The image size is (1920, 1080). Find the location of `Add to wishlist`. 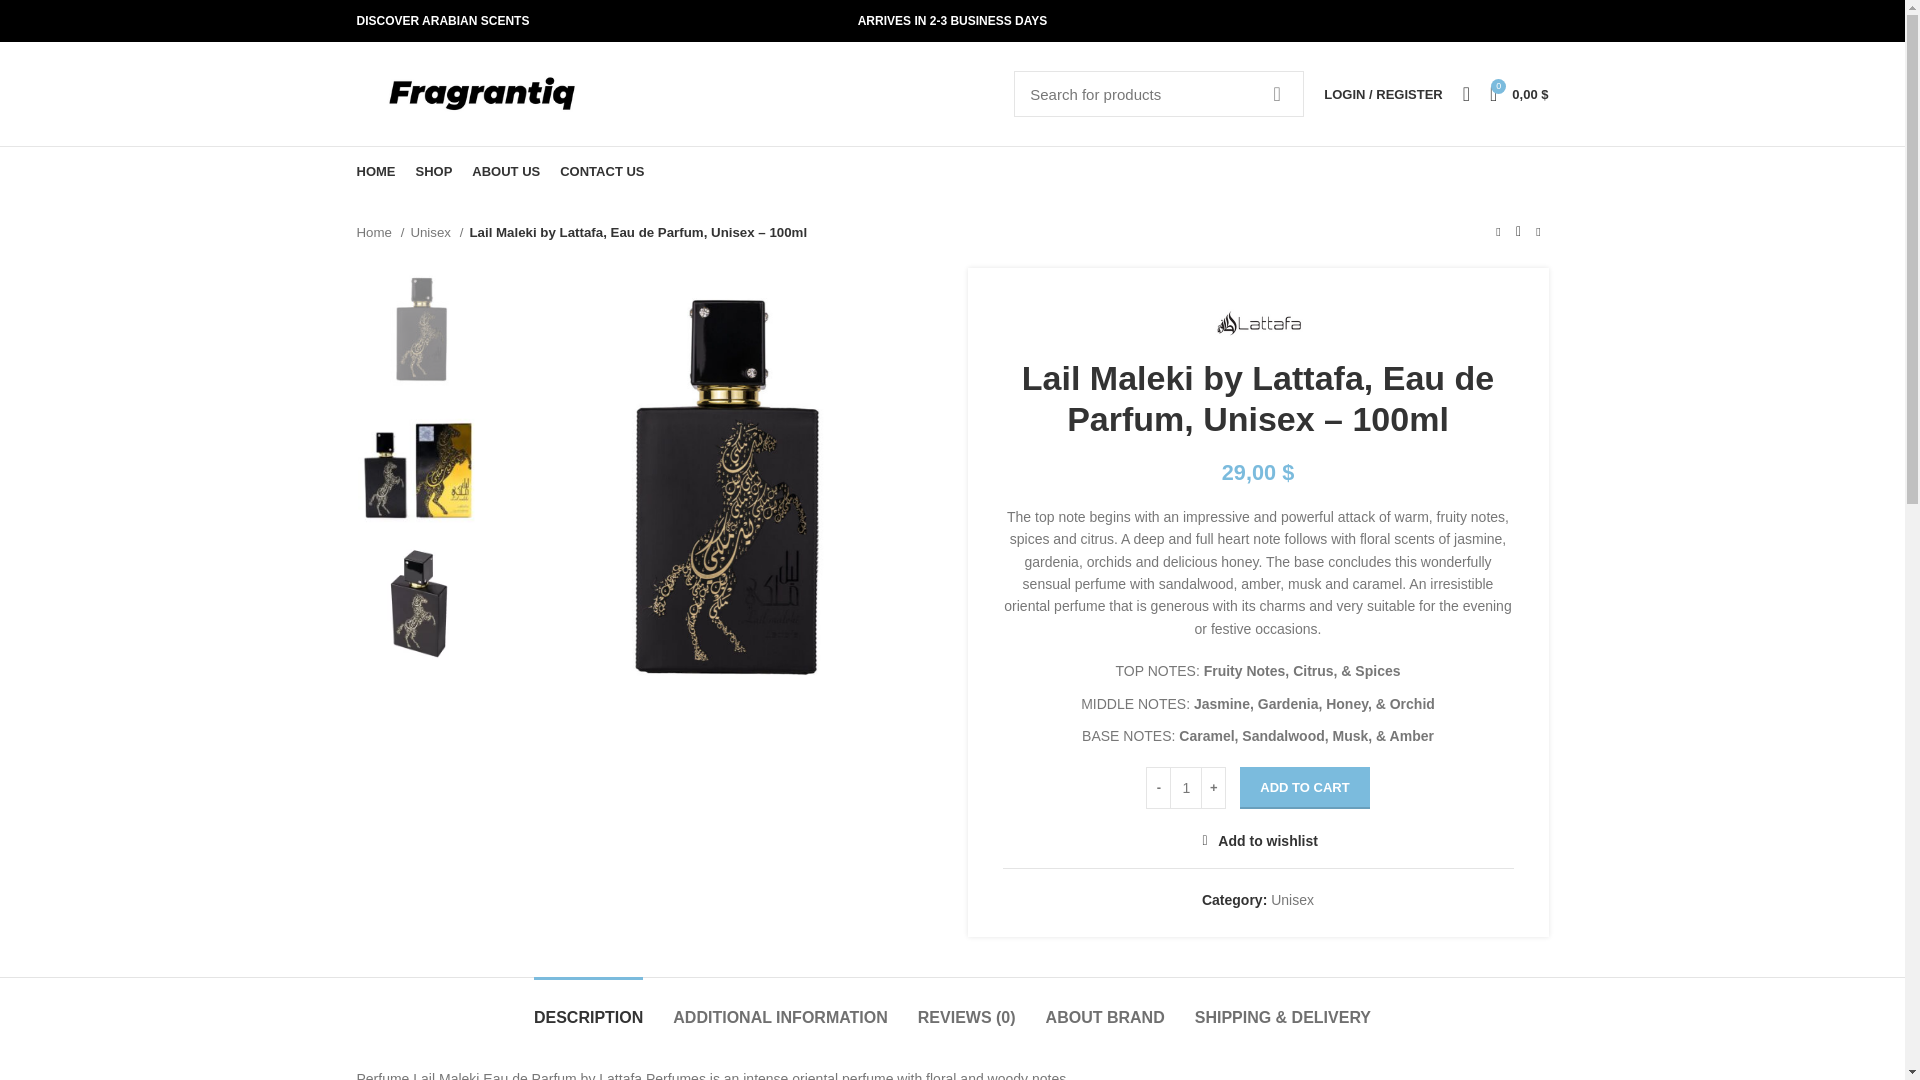

Add to wishlist is located at coordinates (1258, 840).